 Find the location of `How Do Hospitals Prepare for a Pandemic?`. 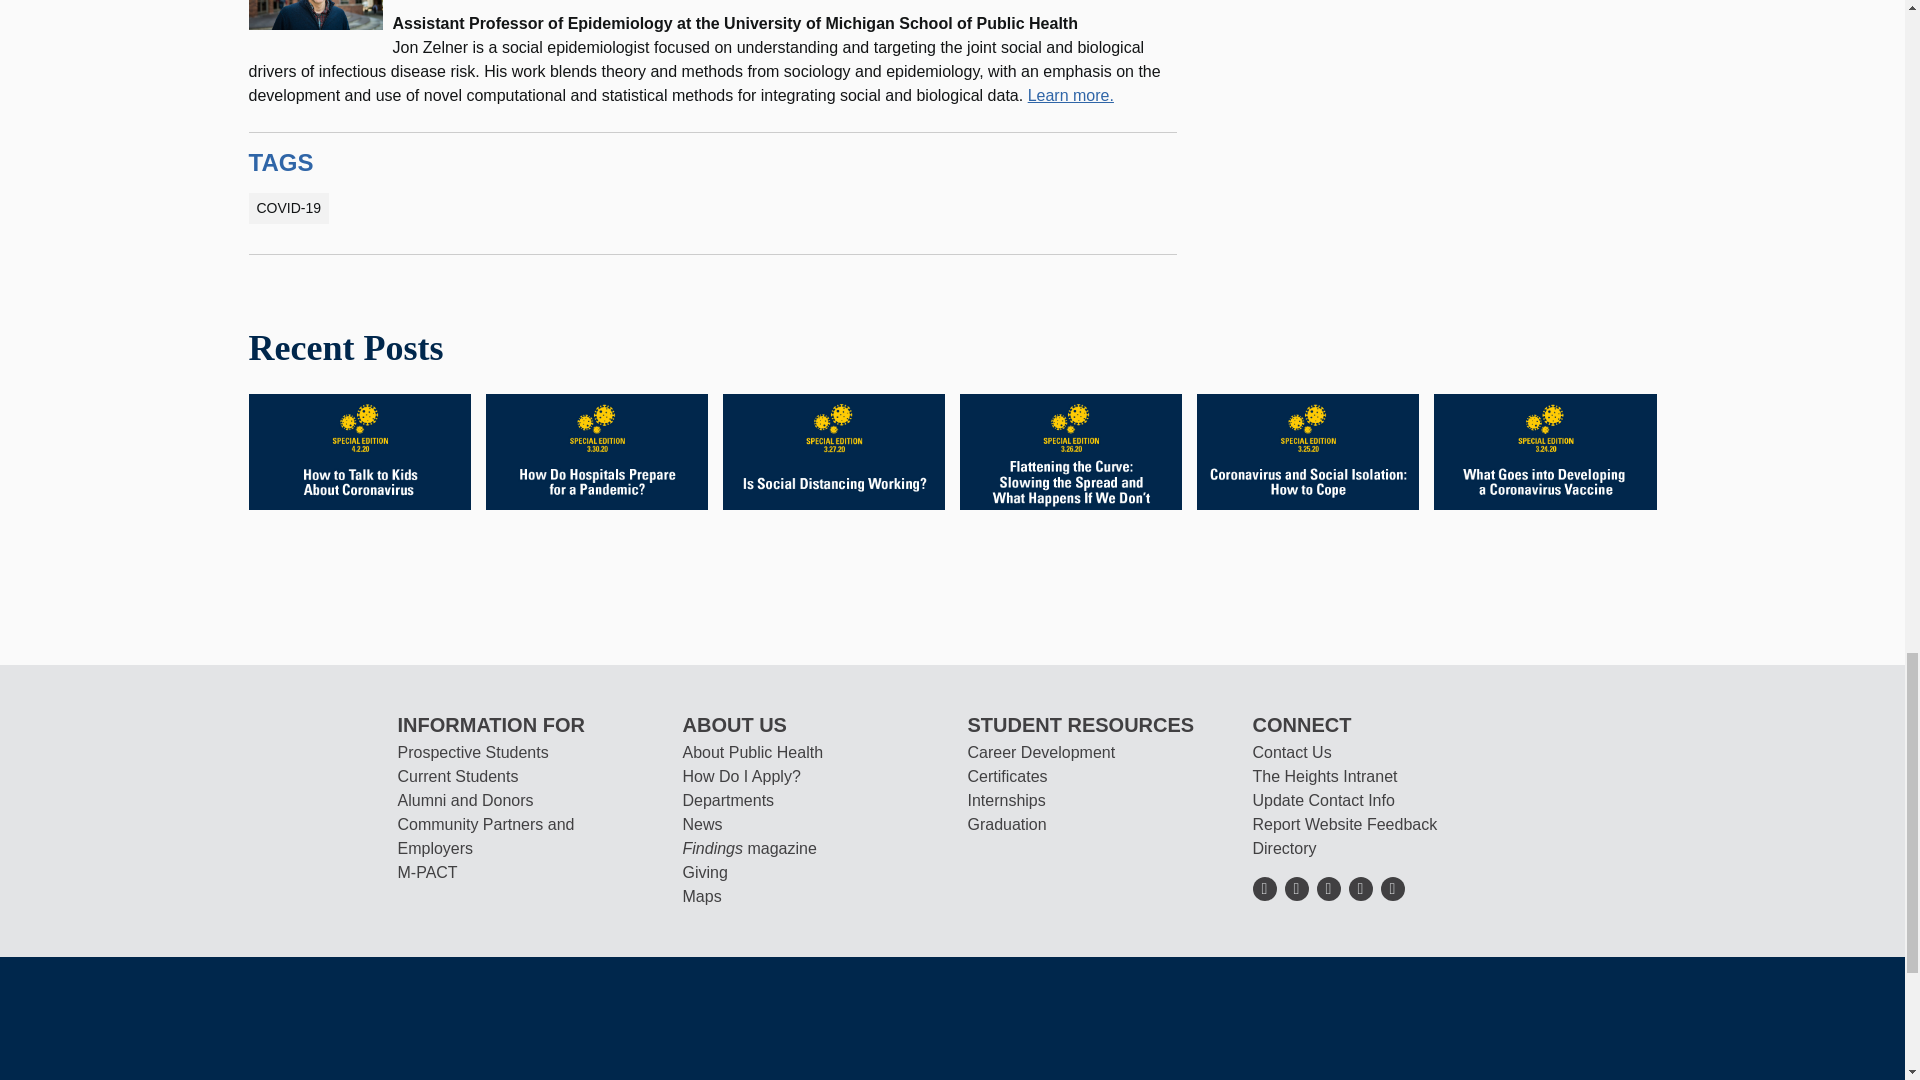

How Do Hospitals Prepare for a Pandemic? is located at coordinates (596, 450).